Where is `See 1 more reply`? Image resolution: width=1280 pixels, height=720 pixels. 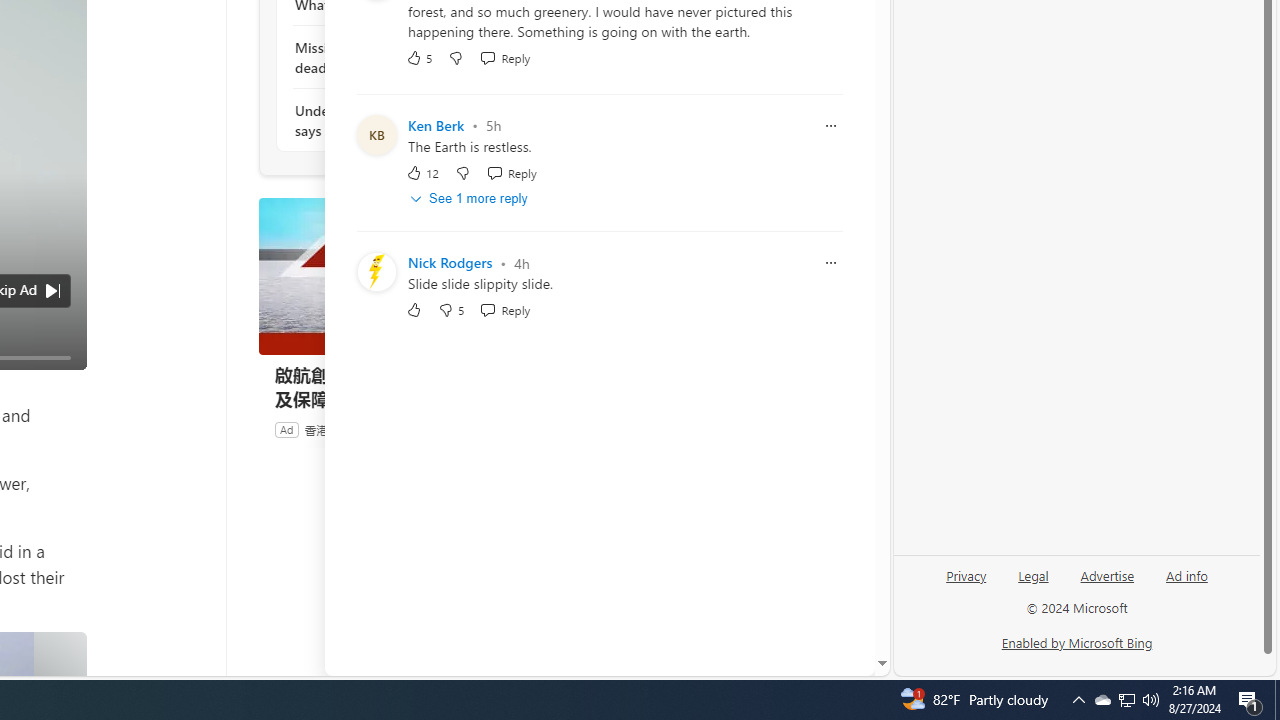 See 1 more reply is located at coordinates (470, 199).